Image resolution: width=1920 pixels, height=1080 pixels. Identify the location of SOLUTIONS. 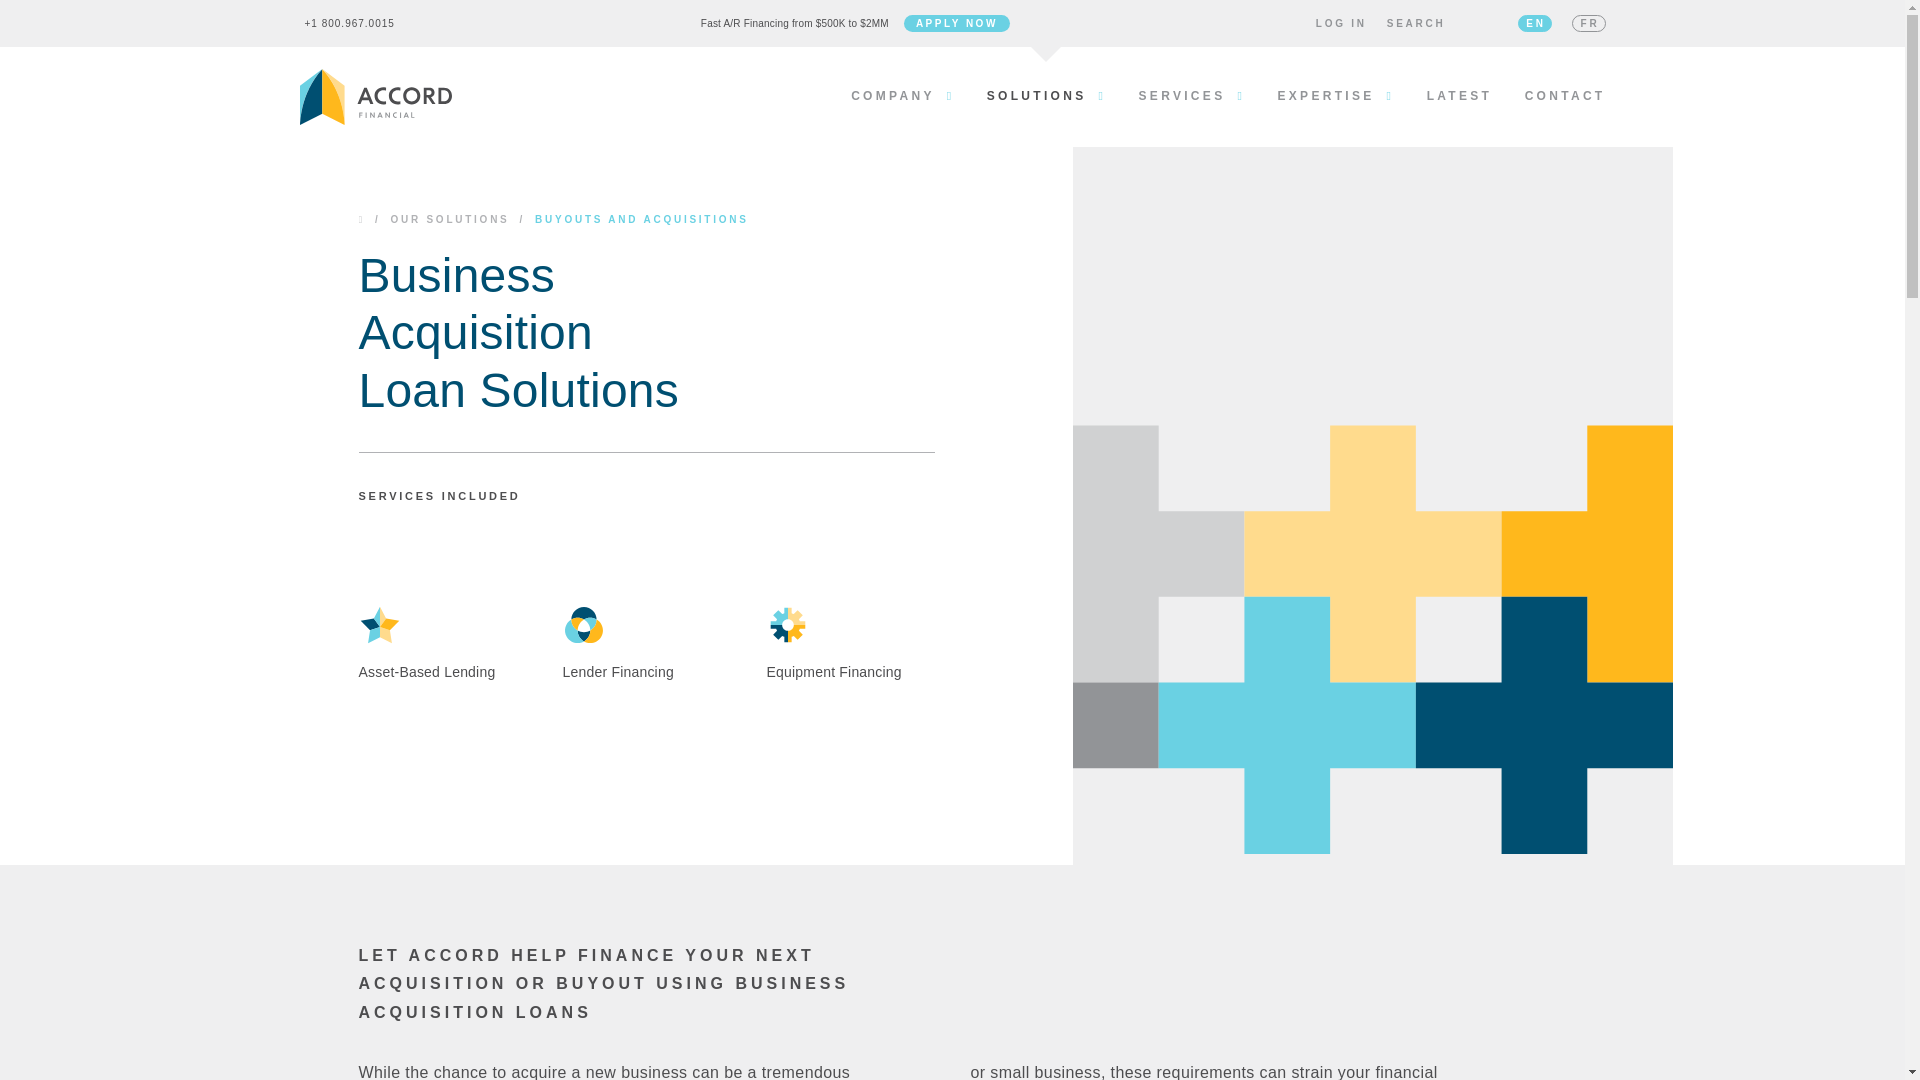
(1046, 96).